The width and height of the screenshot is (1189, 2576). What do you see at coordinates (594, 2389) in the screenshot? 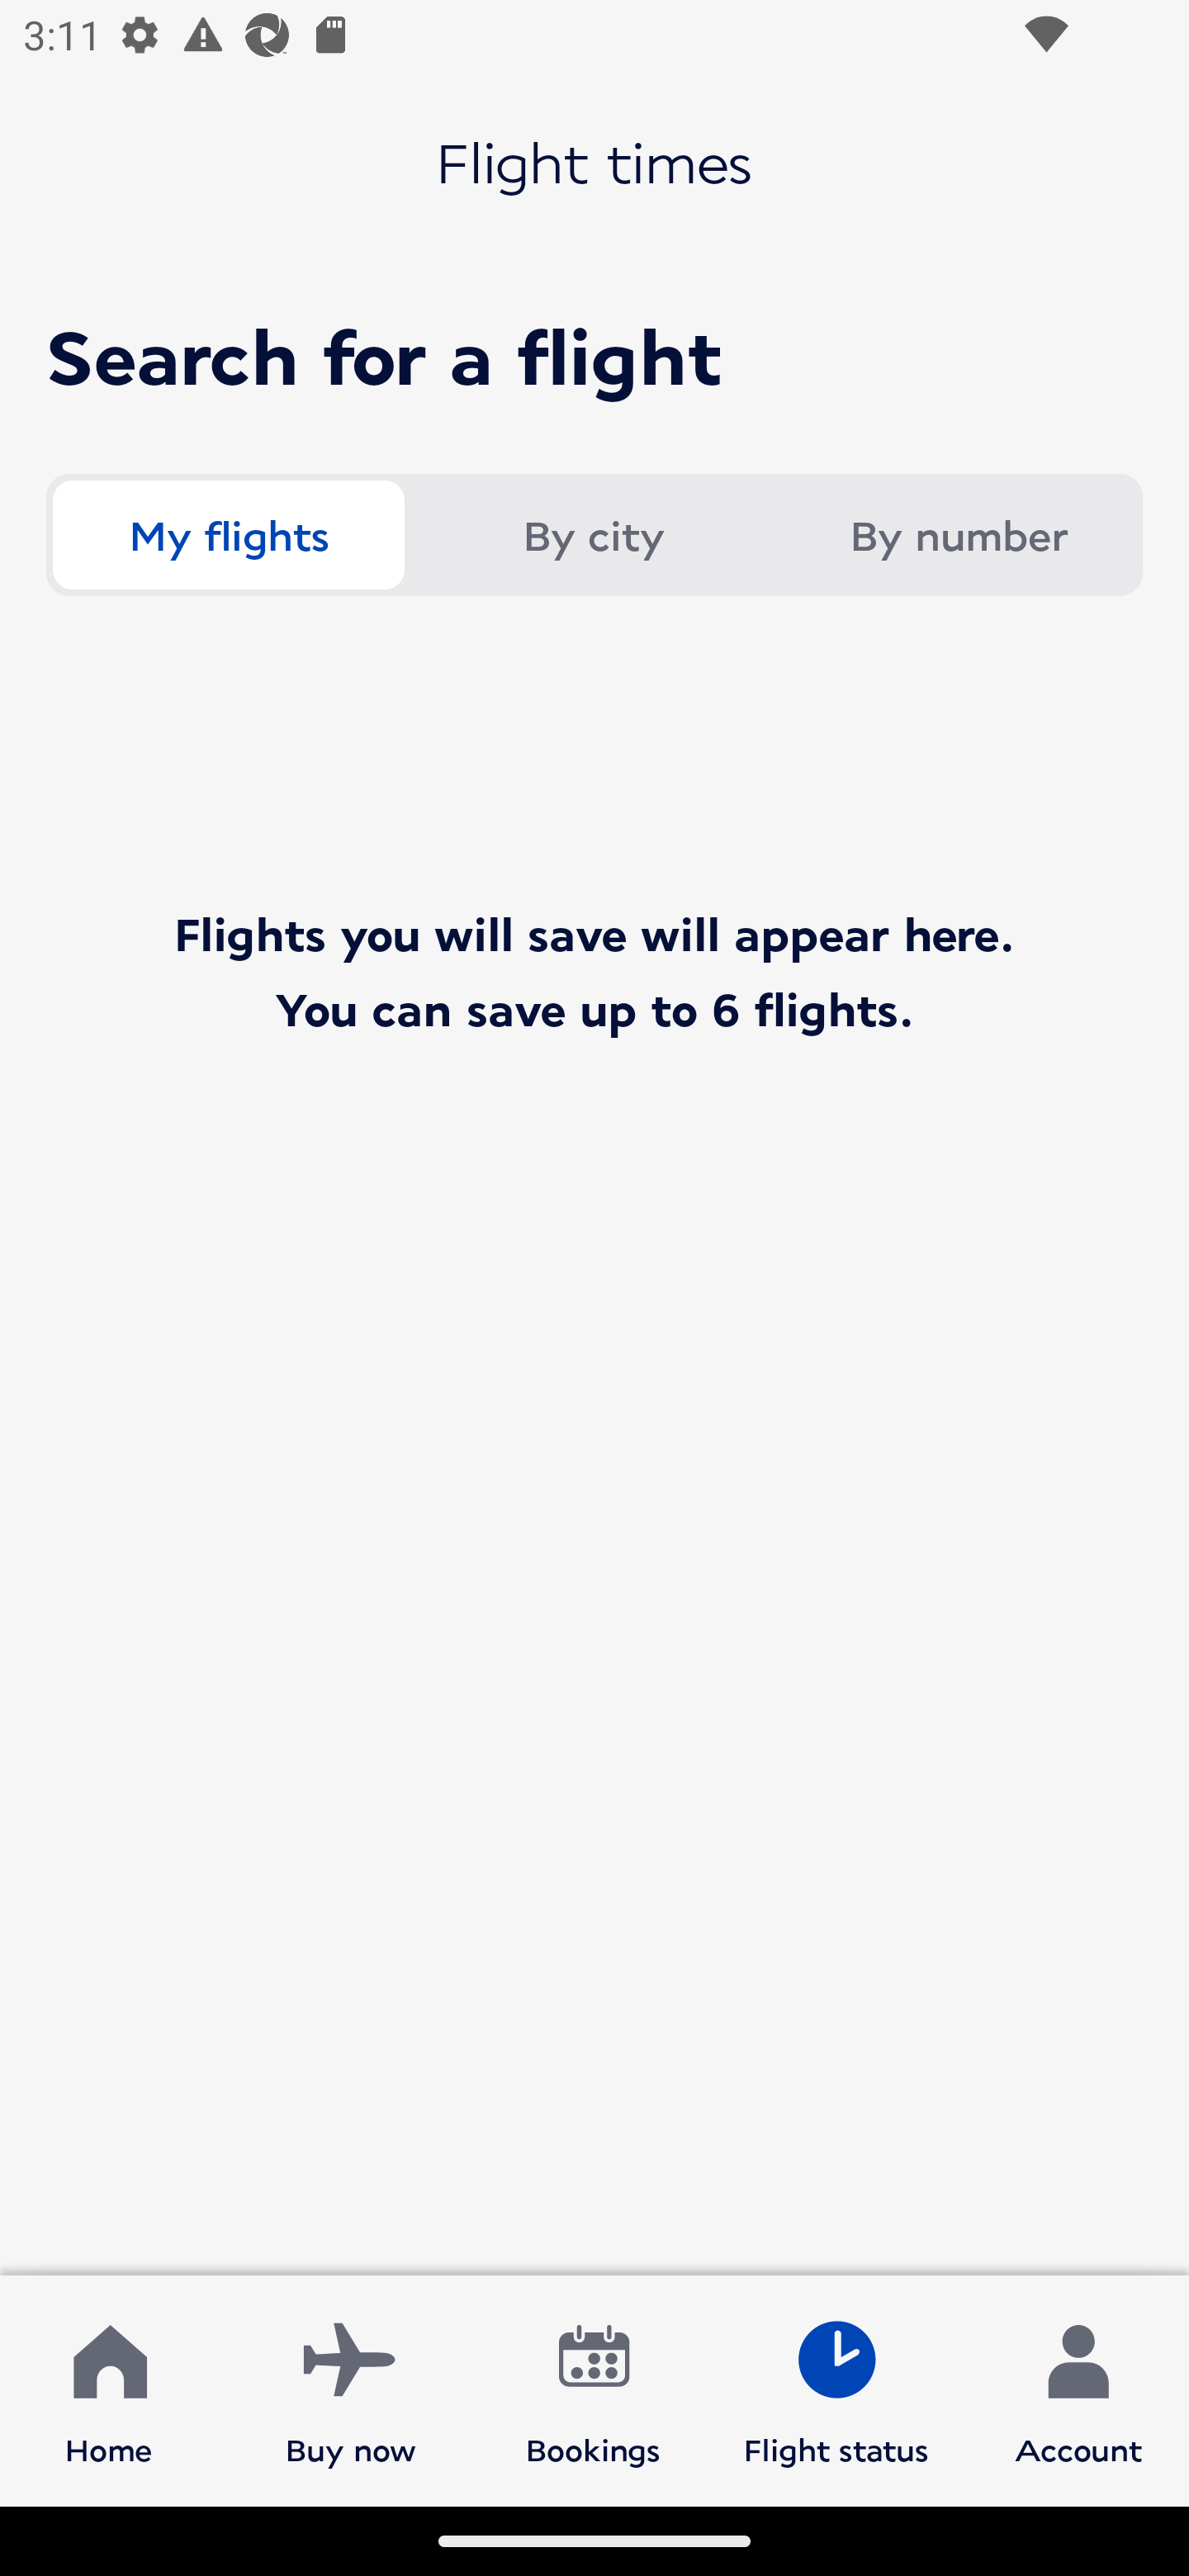
I see `Bookings` at bounding box center [594, 2389].